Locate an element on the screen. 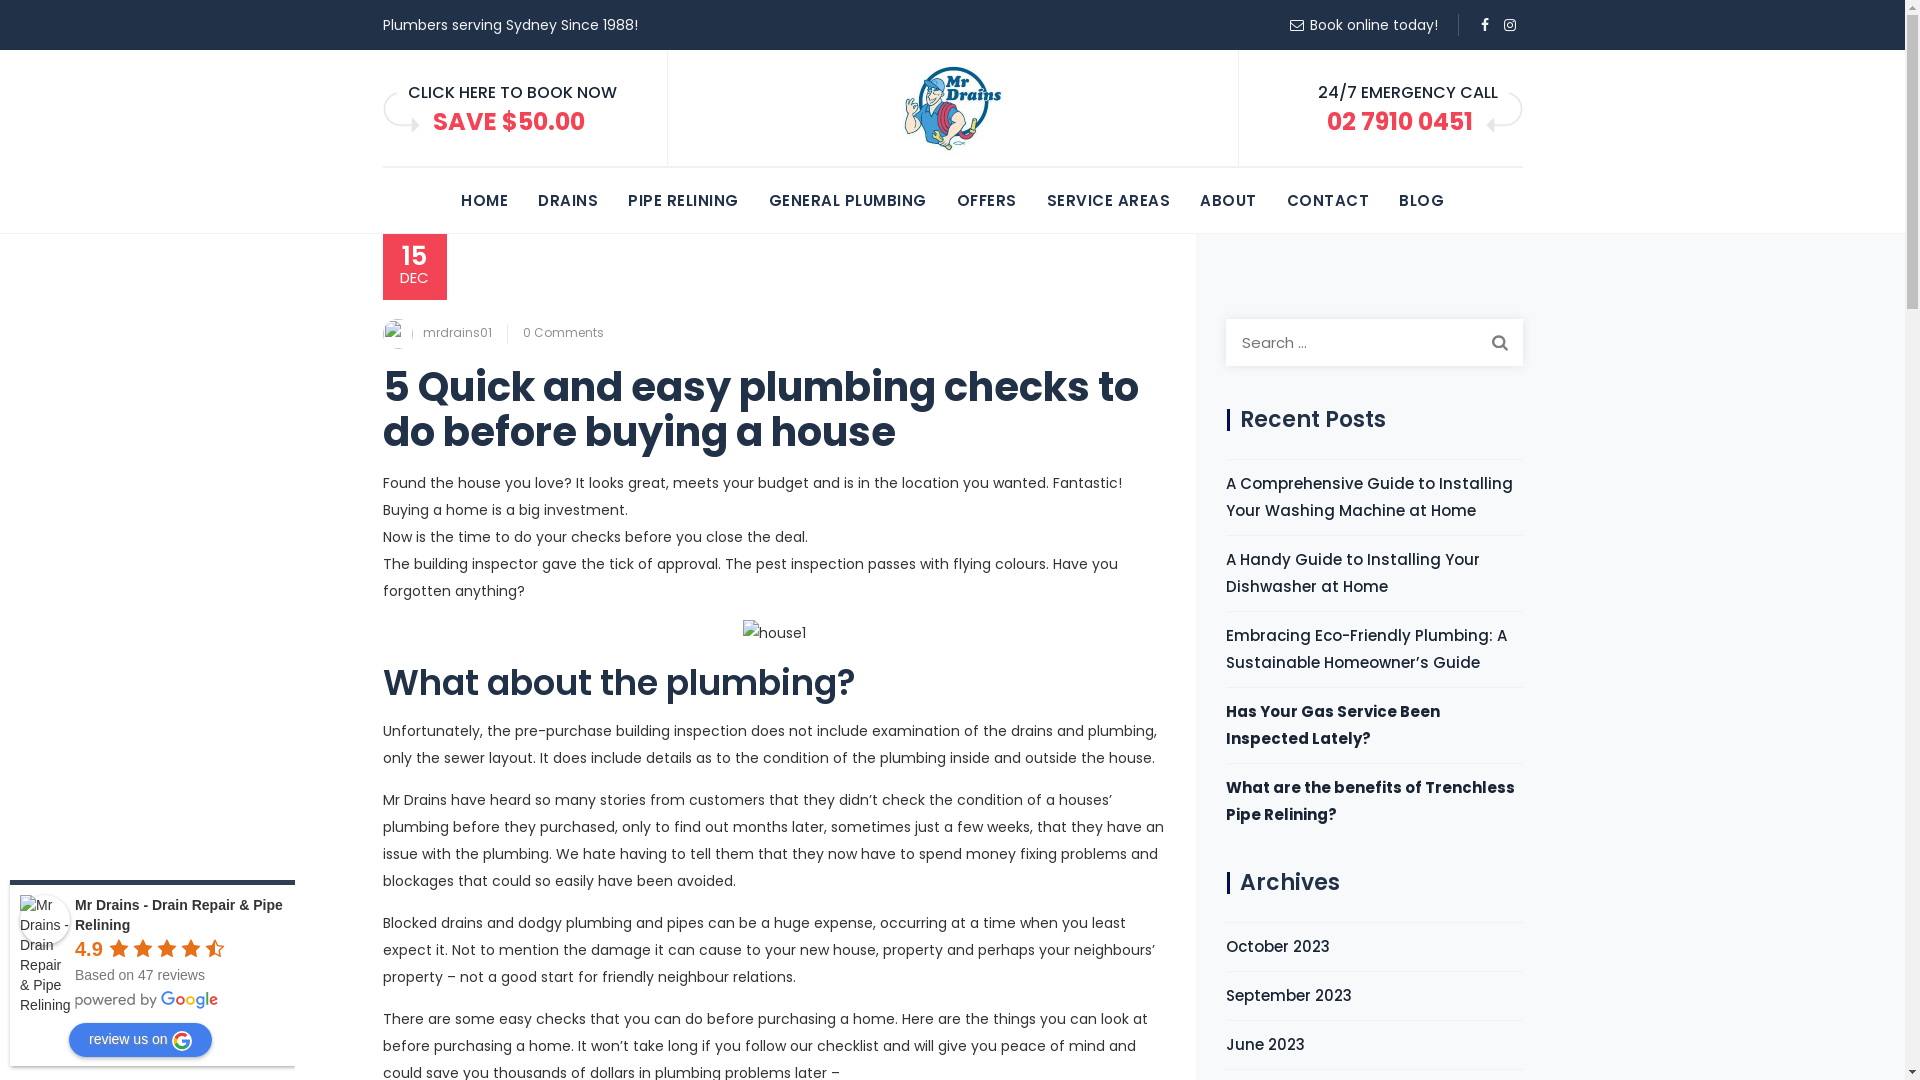 This screenshot has height=1080, width=1920. Mr Drains is located at coordinates (952, 109).